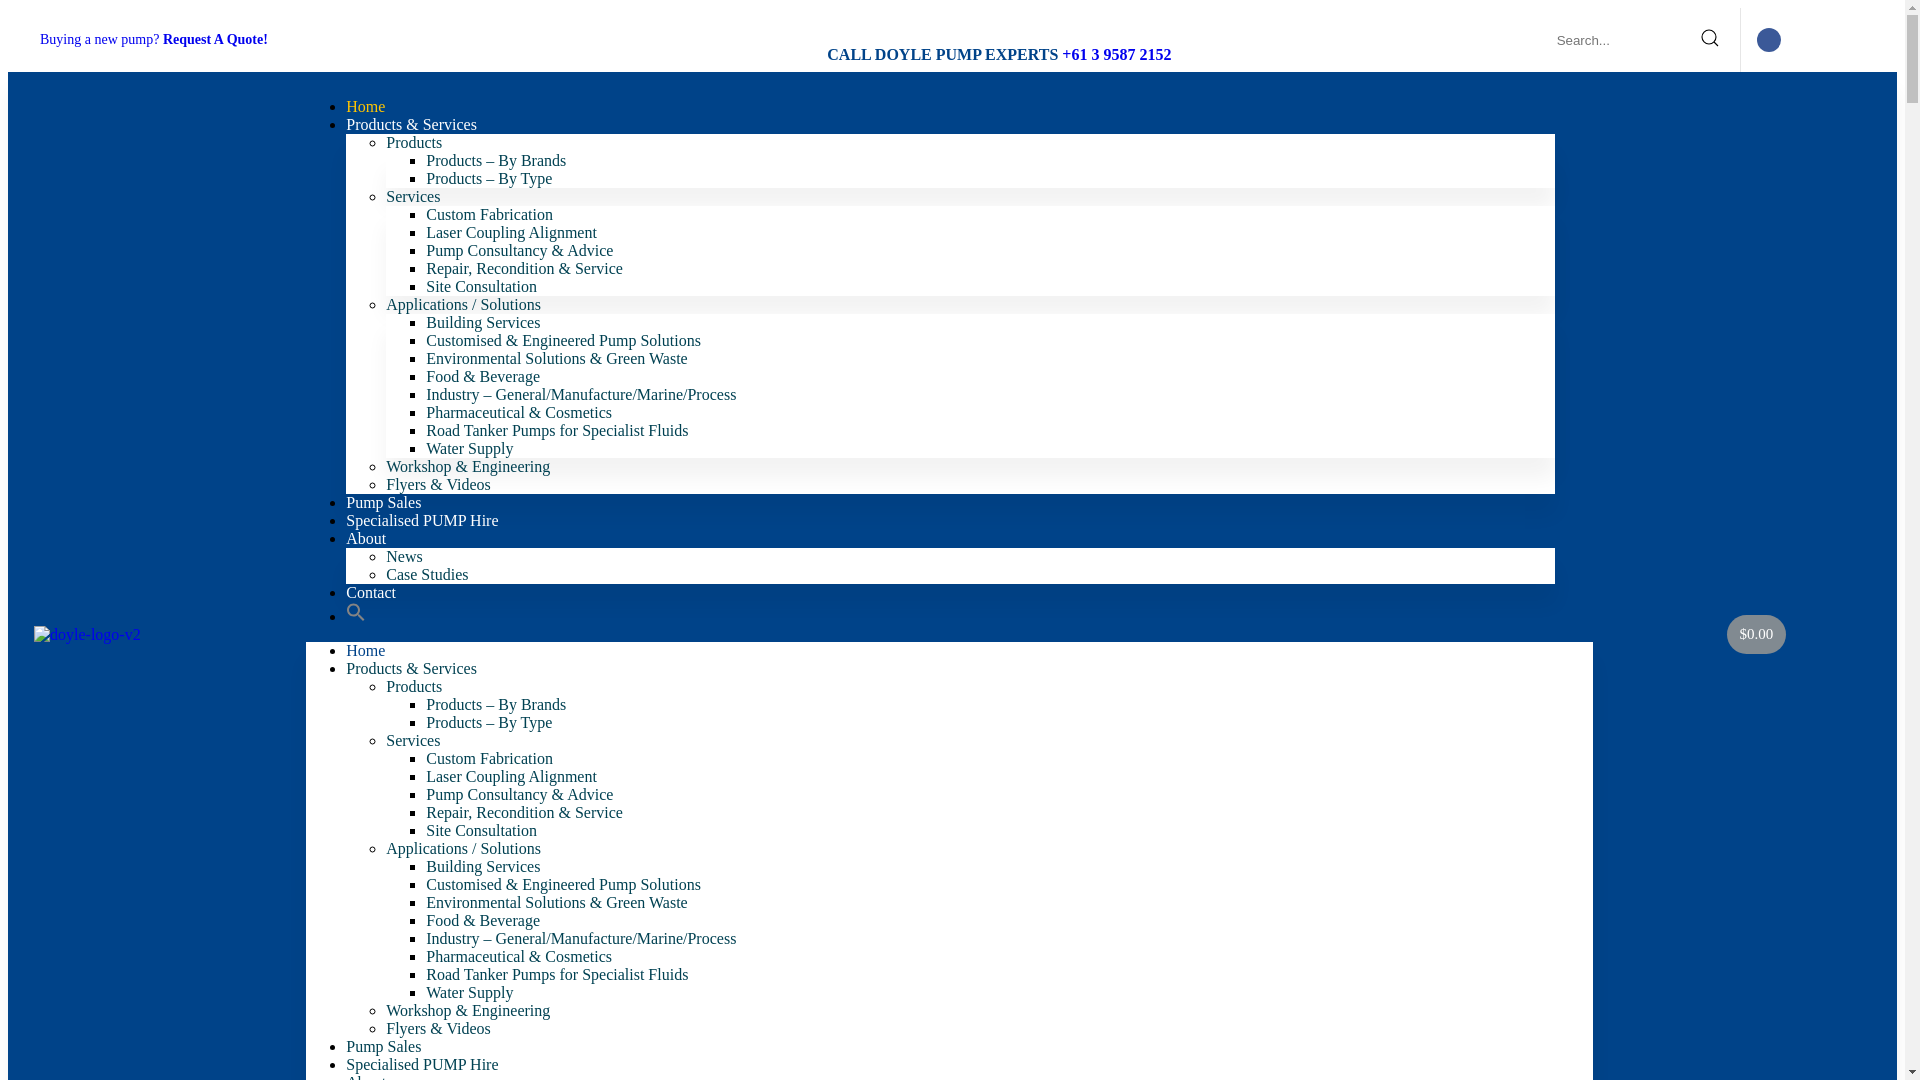  Describe the element at coordinates (366, 650) in the screenshot. I see `Home` at that location.